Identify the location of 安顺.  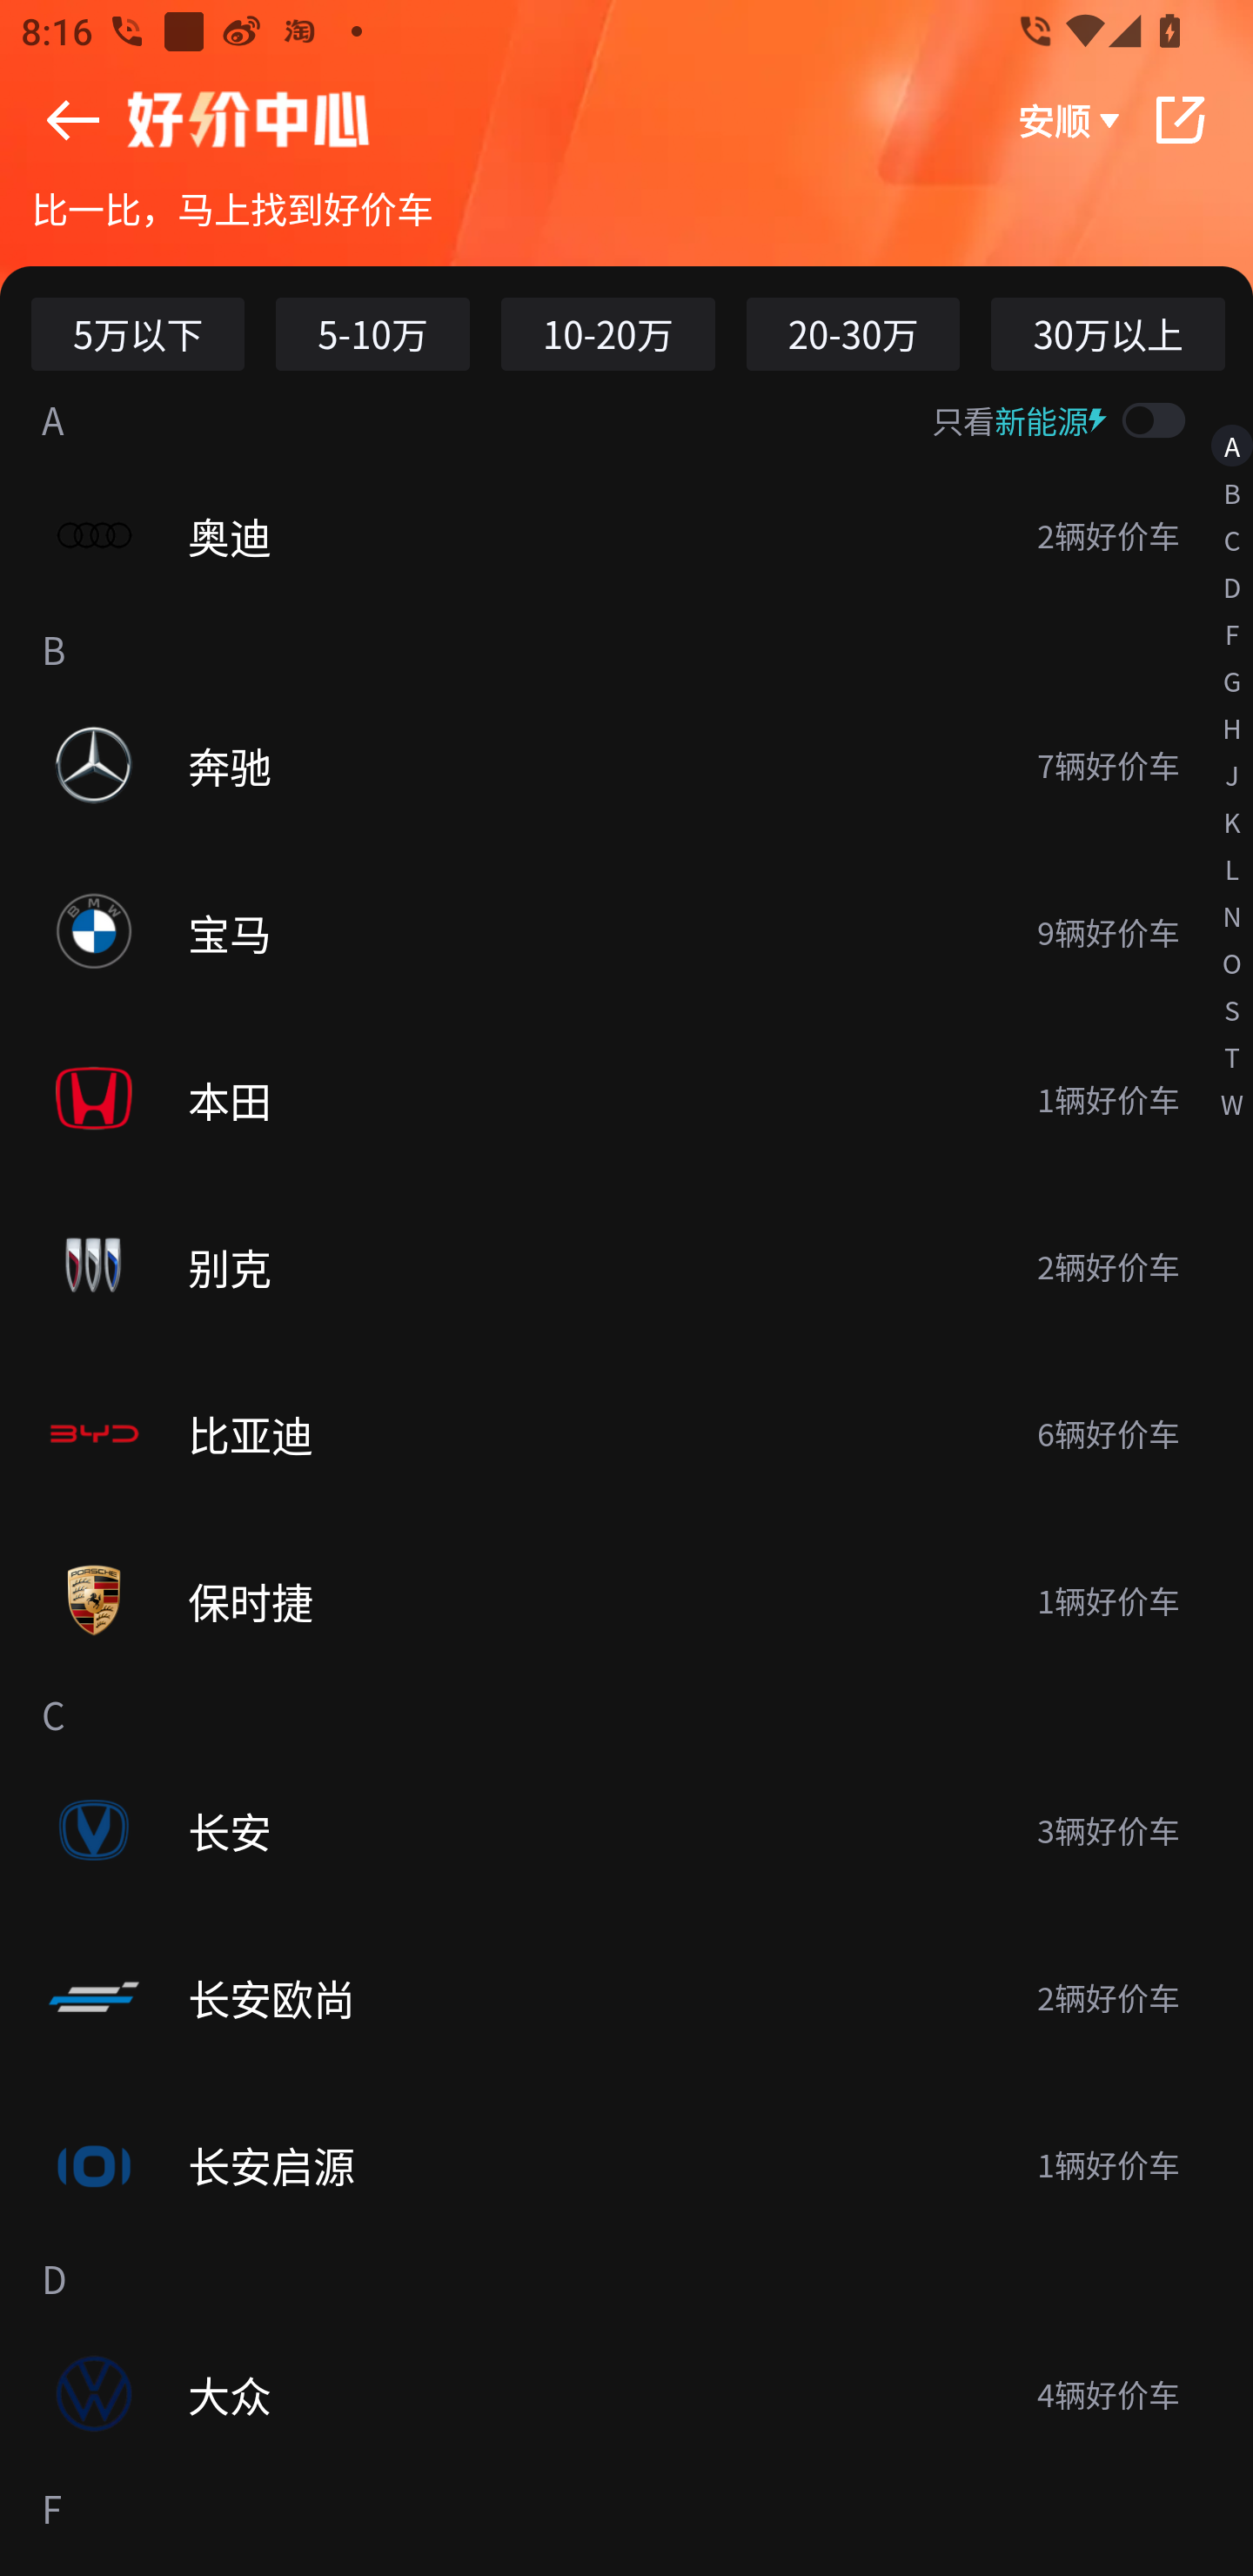
(626, 120).